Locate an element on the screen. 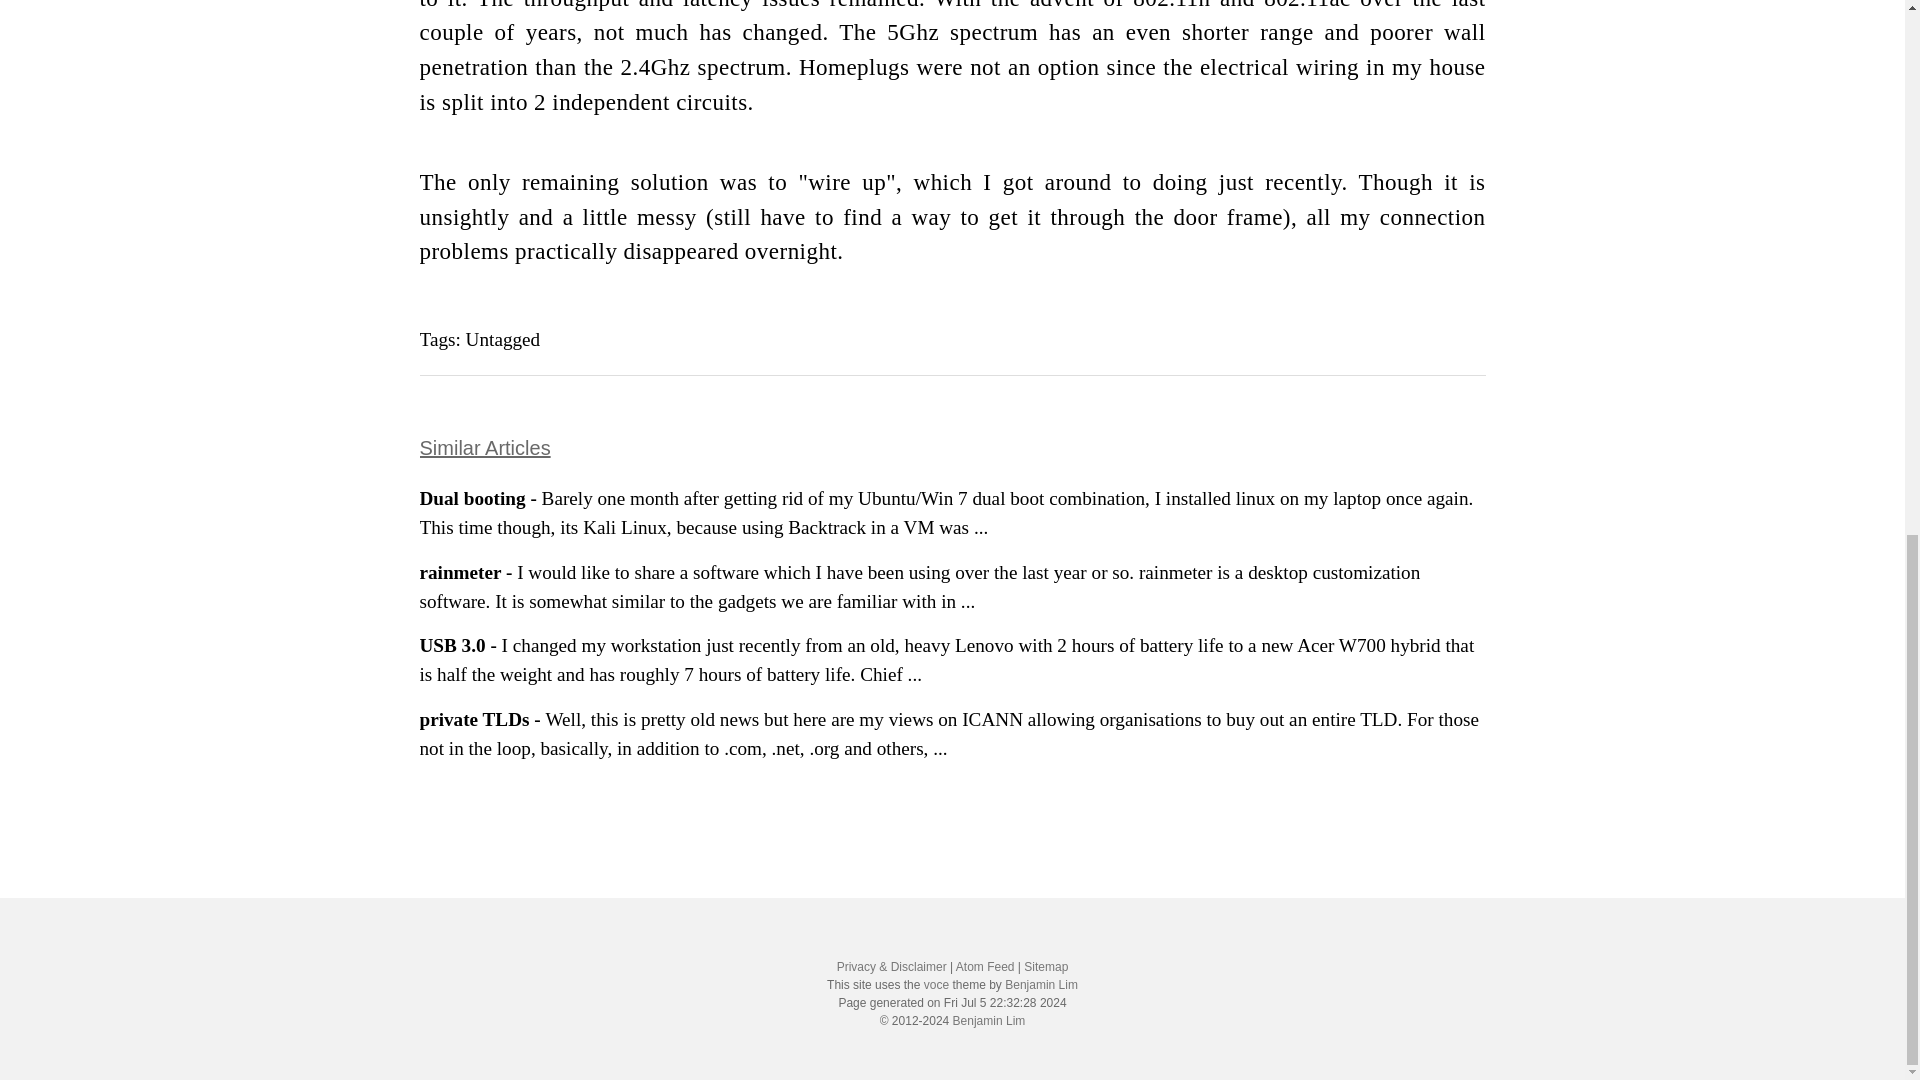 The image size is (1920, 1080). Benjamin Lim is located at coordinates (1040, 985).